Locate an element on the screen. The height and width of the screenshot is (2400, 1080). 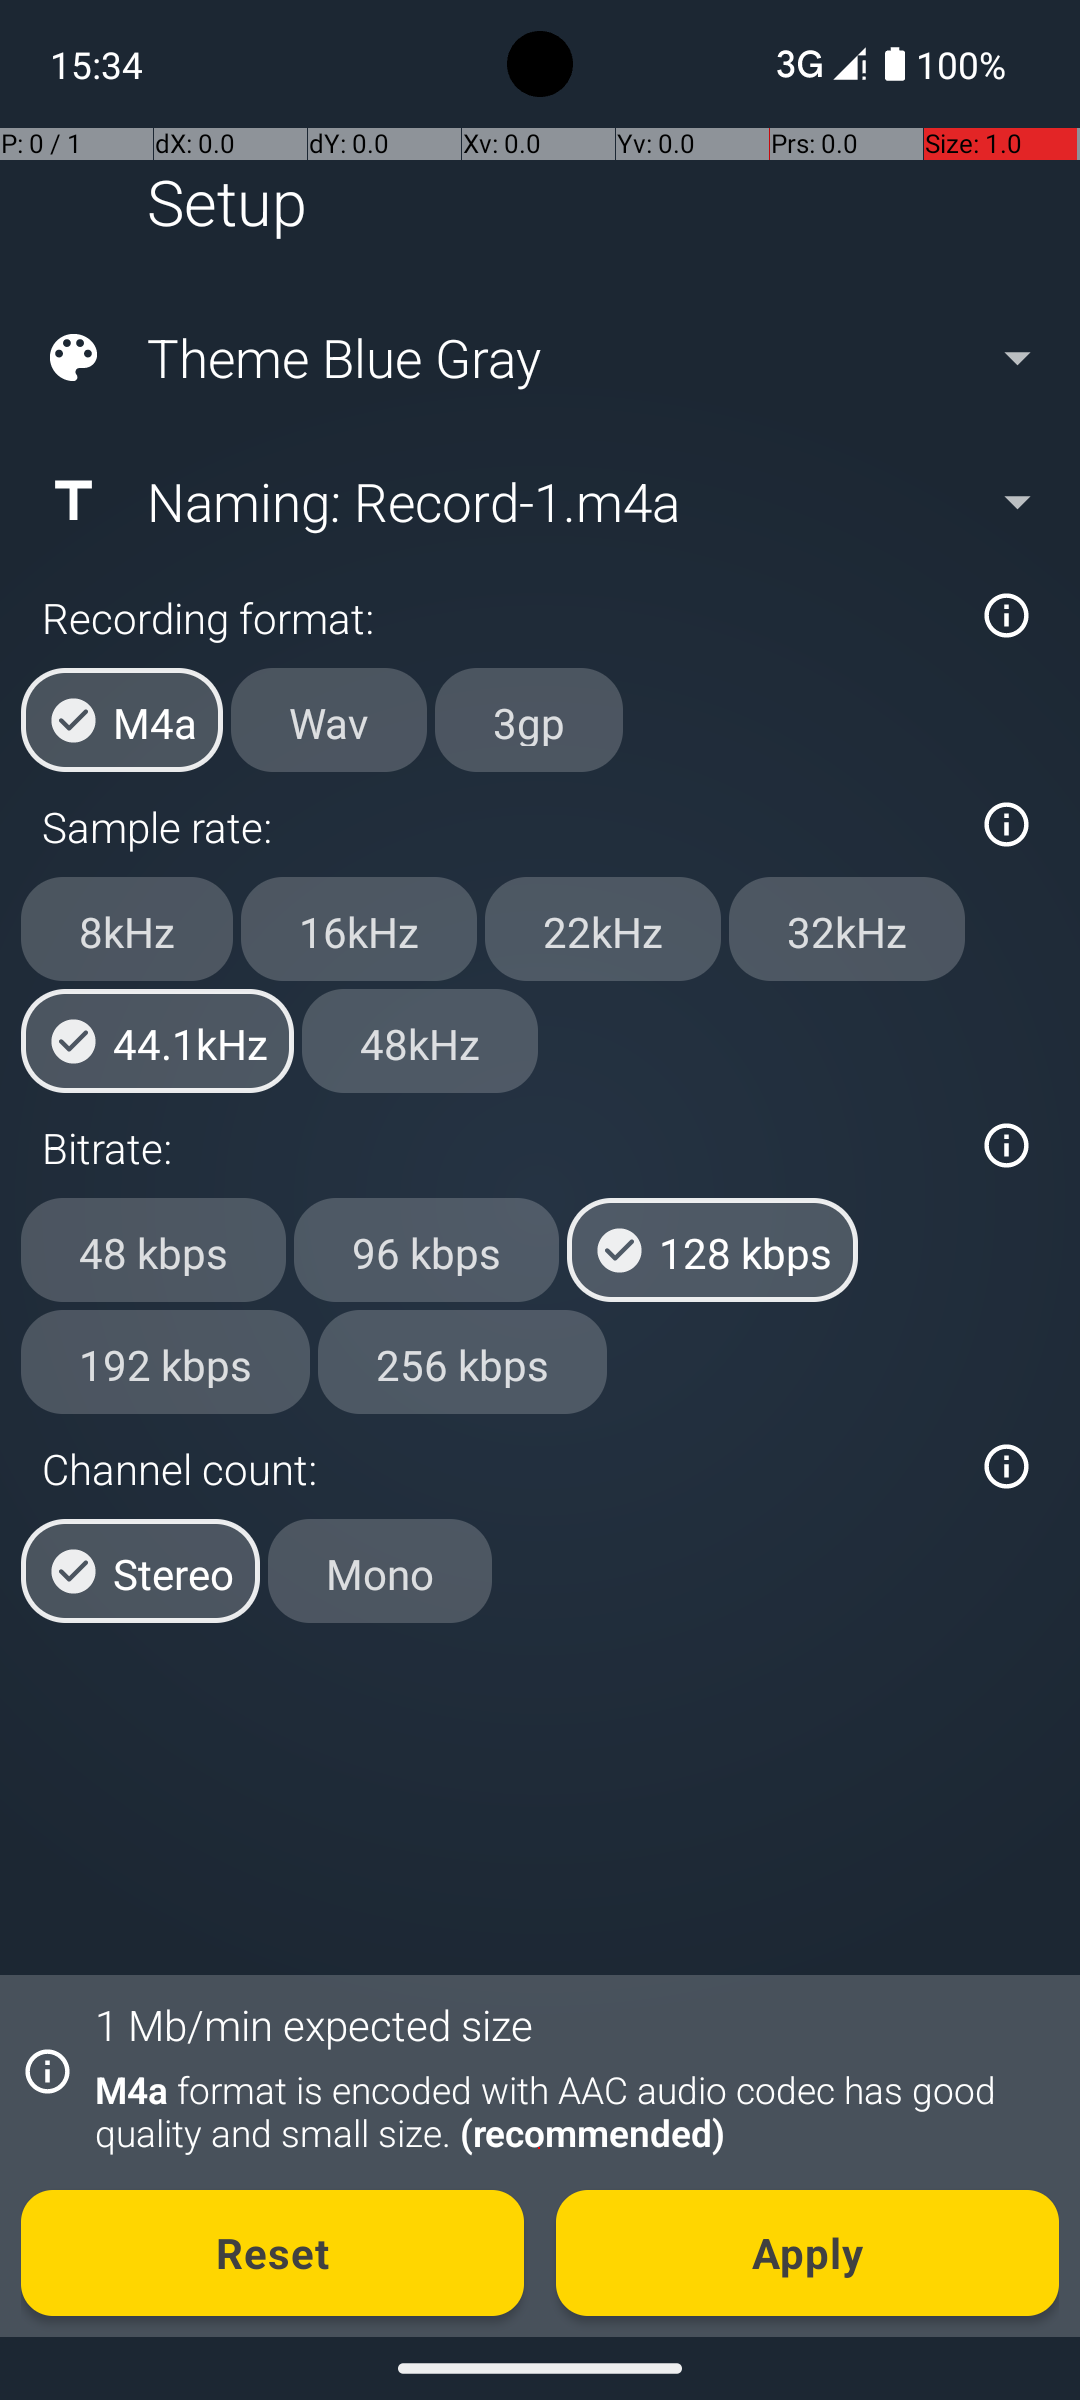
M4a format is encoded with AAC audio codec has good quality and small size. (recommended) is located at coordinates (566, 2111).